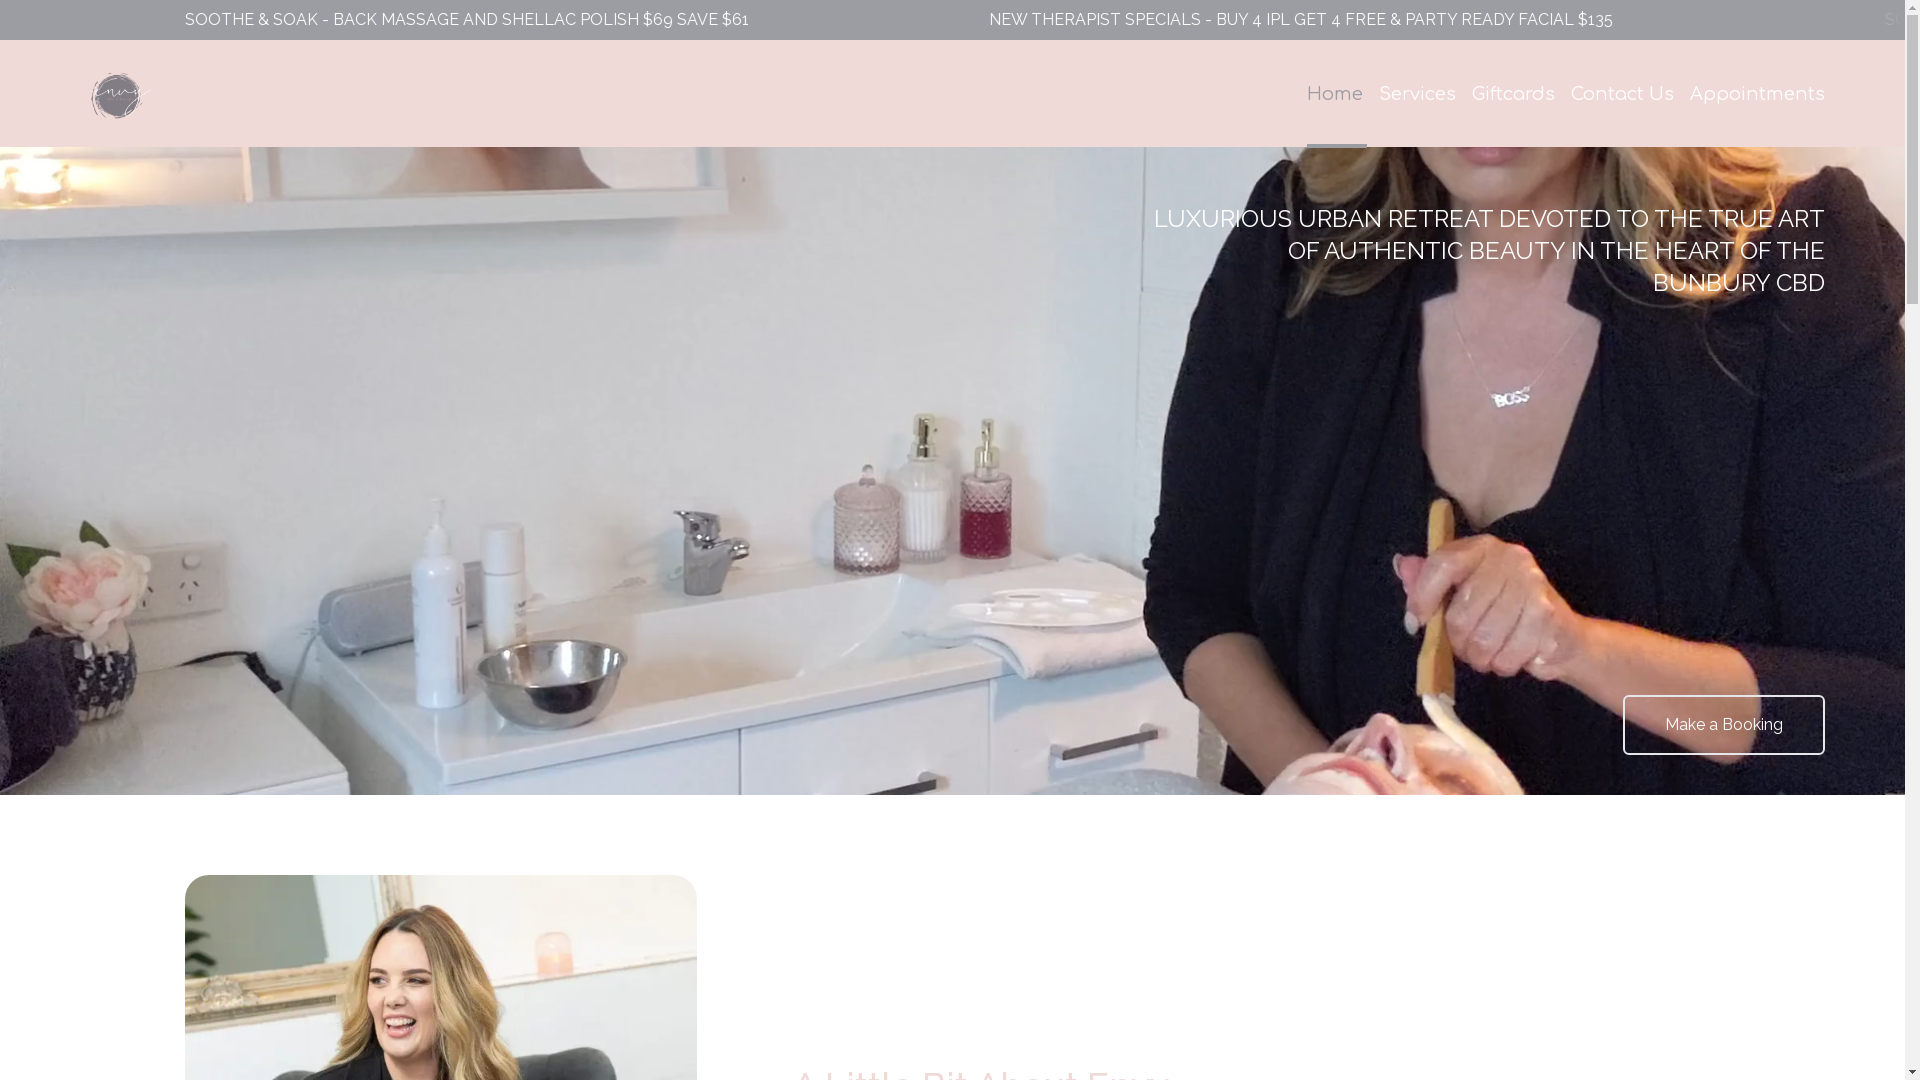 Image resolution: width=1920 pixels, height=1080 pixels. What do you see at coordinates (1514, 94) in the screenshot?
I see `Giftcards` at bounding box center [1514, 94].